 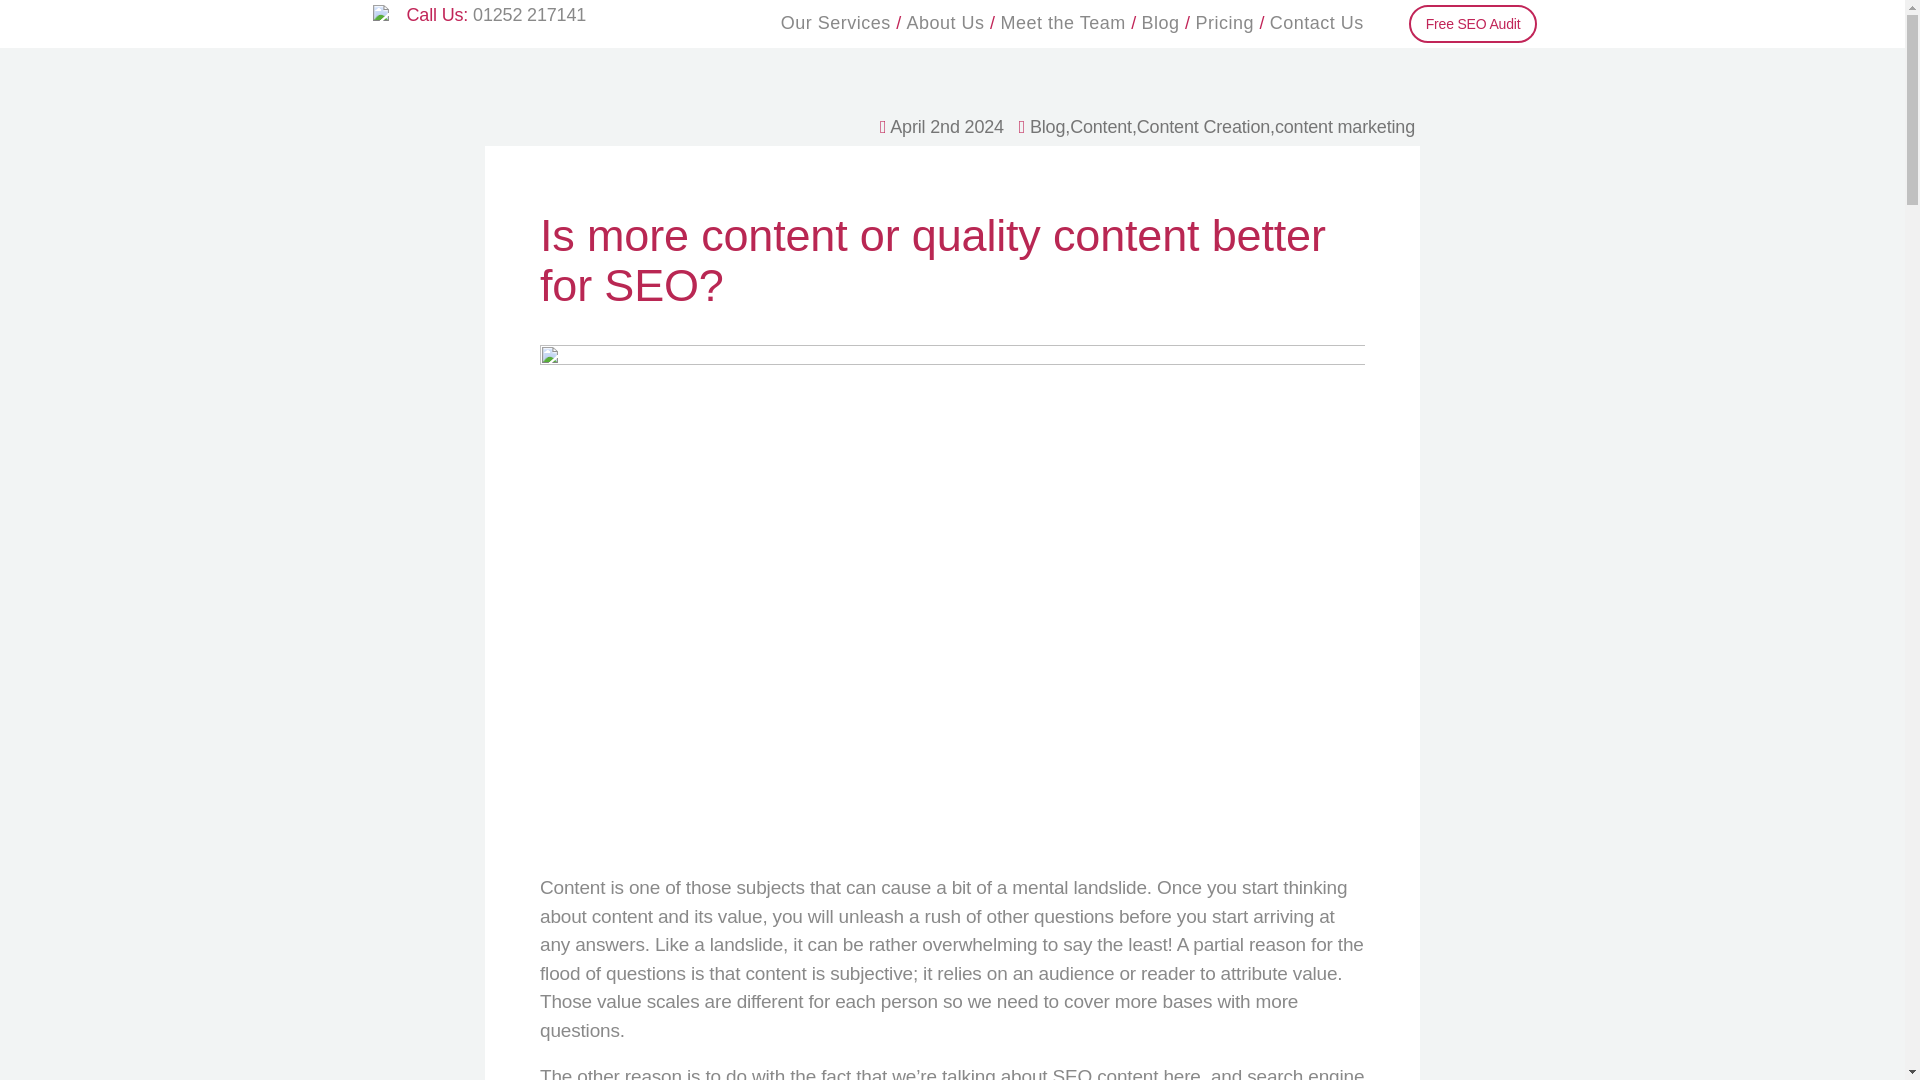 I want to click on Content, so click(x=1100, y=126).